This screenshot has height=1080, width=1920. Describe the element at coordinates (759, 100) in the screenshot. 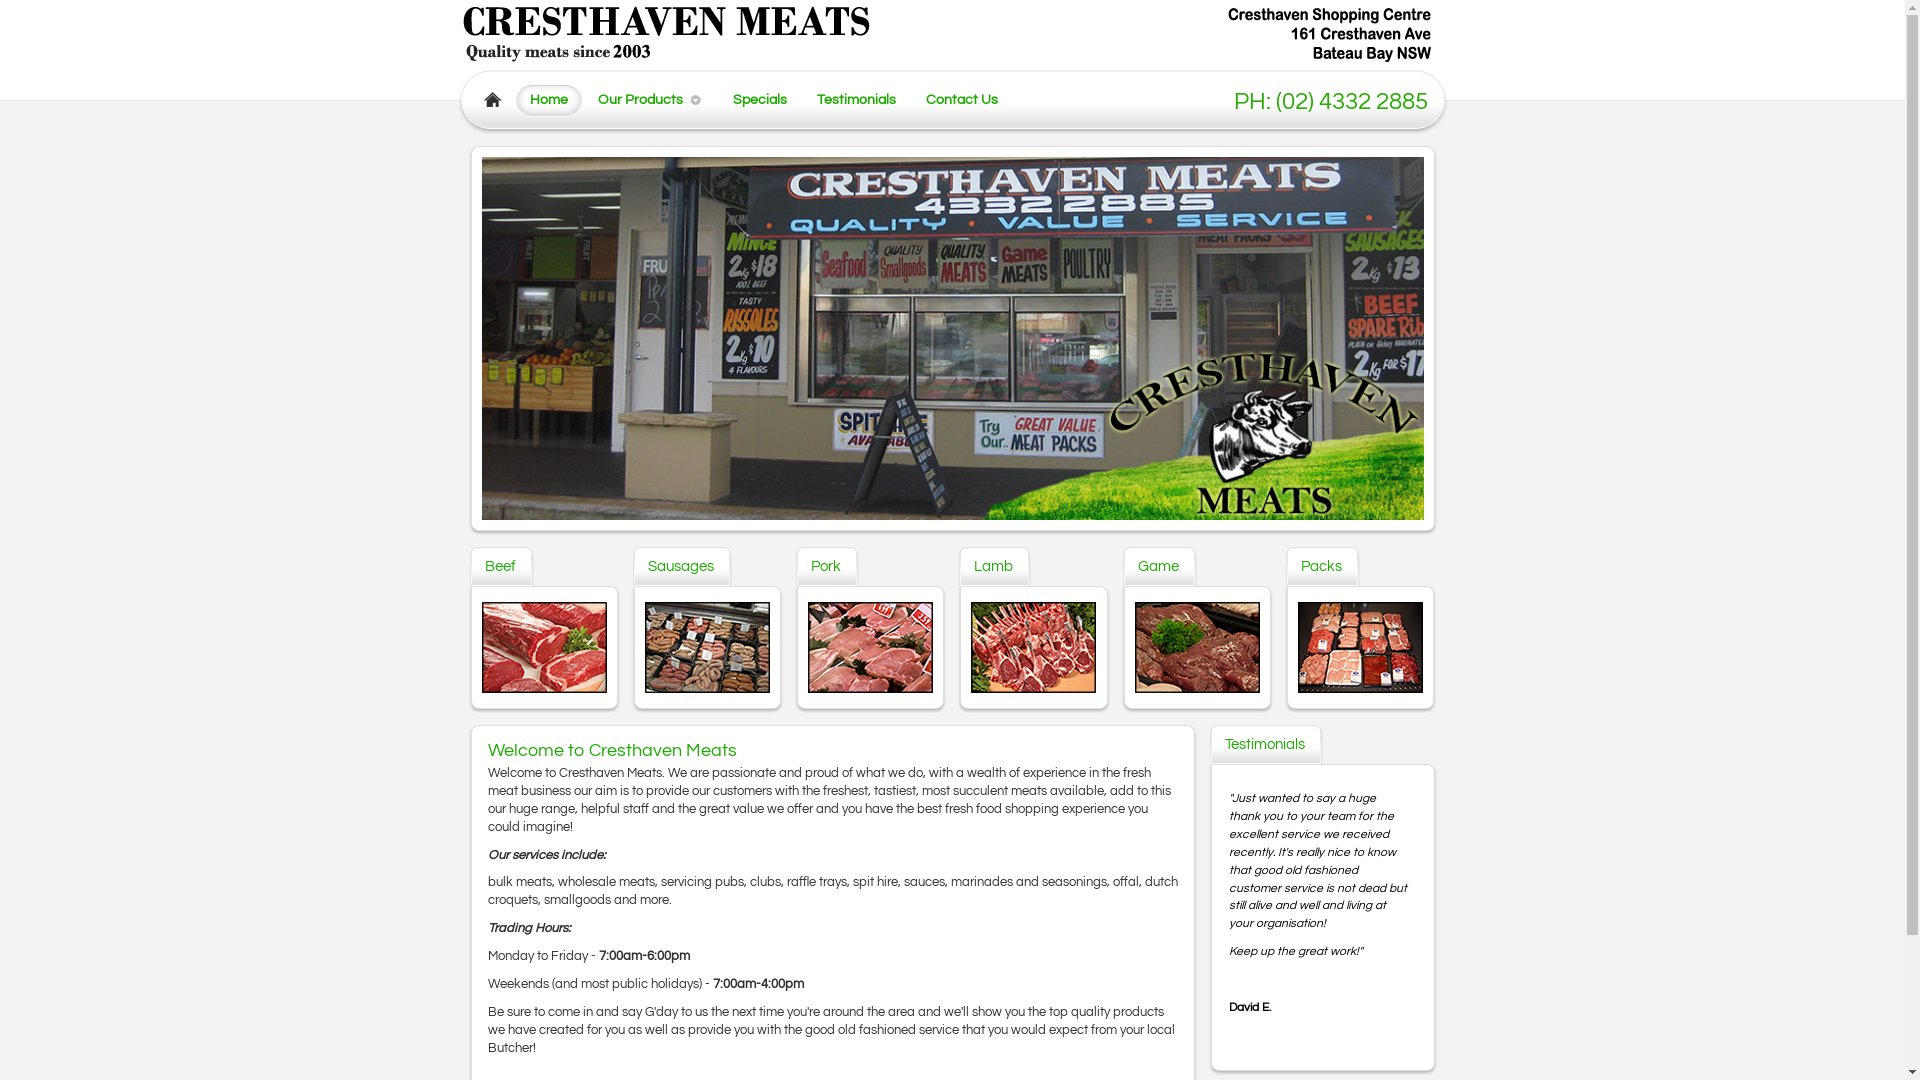

I see `Specials` at that location.